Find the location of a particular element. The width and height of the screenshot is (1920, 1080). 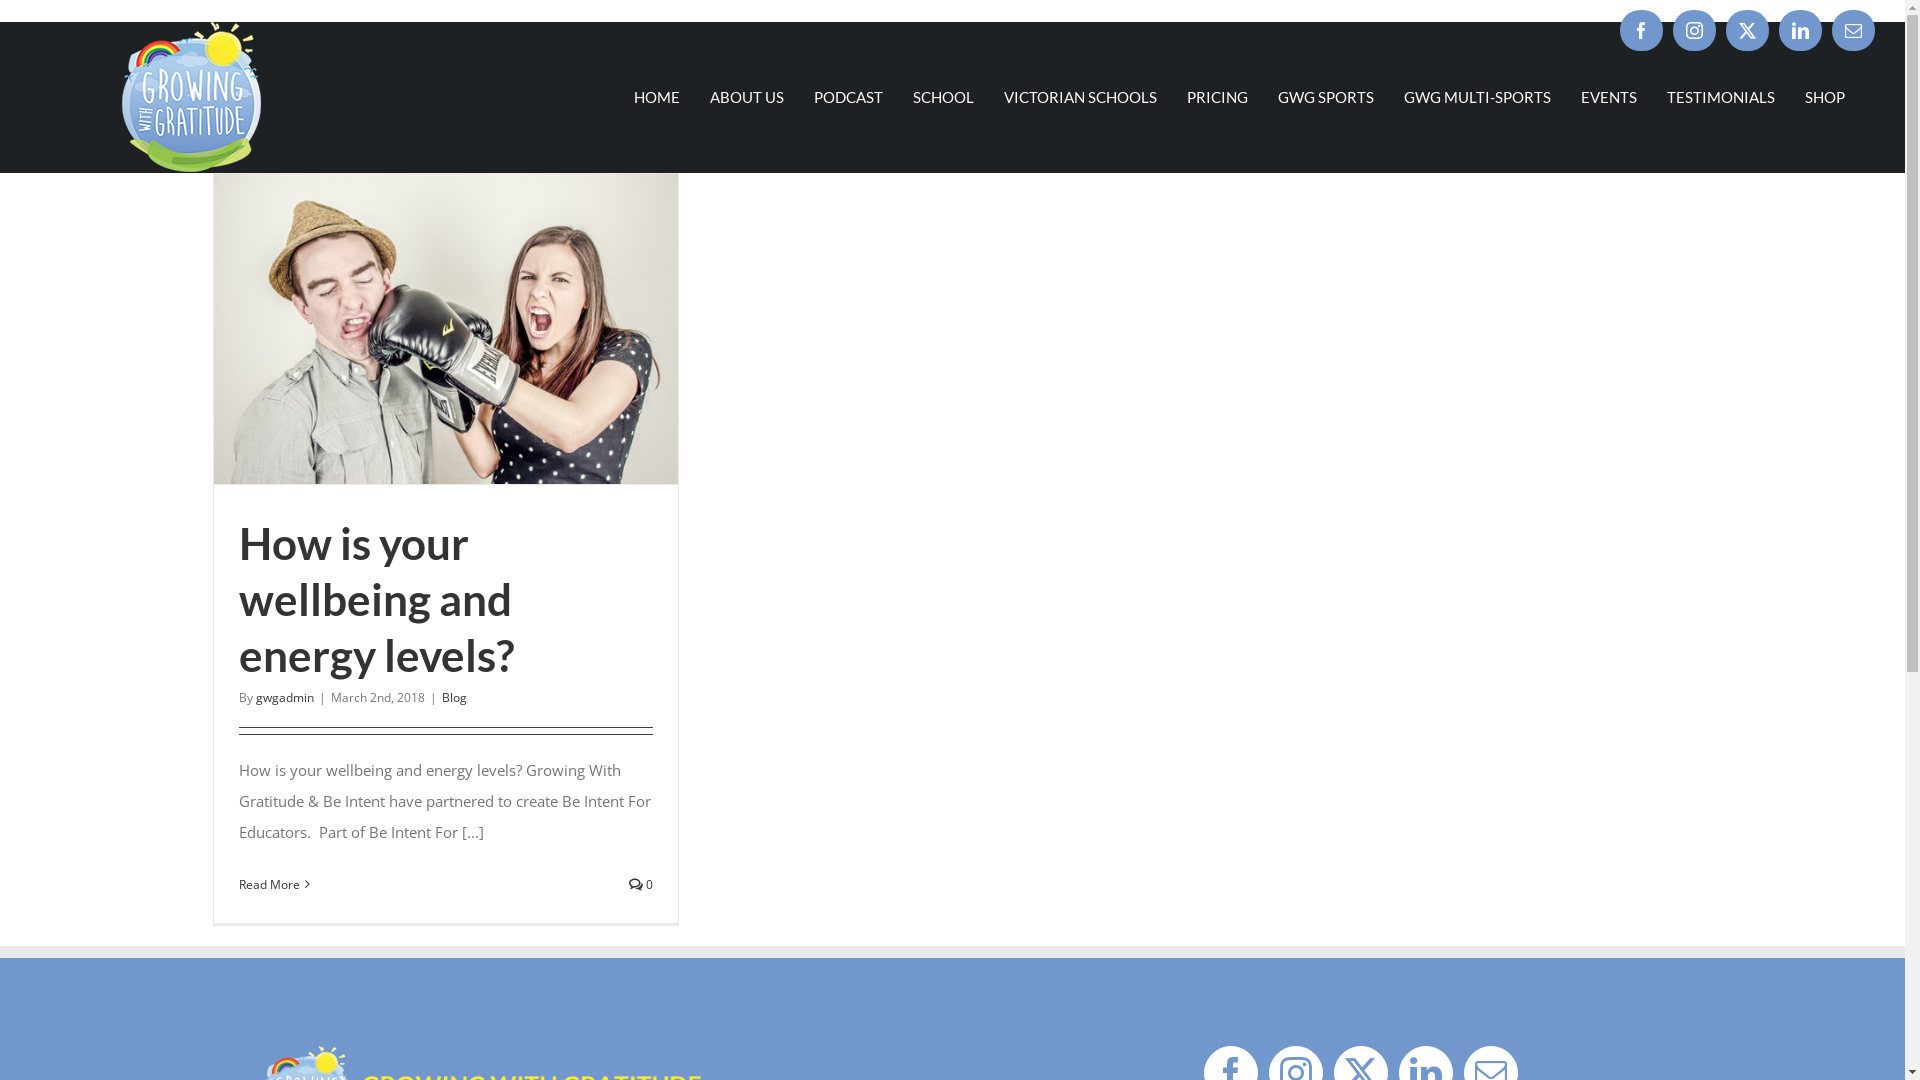

PRICING is located at coordinates (1218, 97).